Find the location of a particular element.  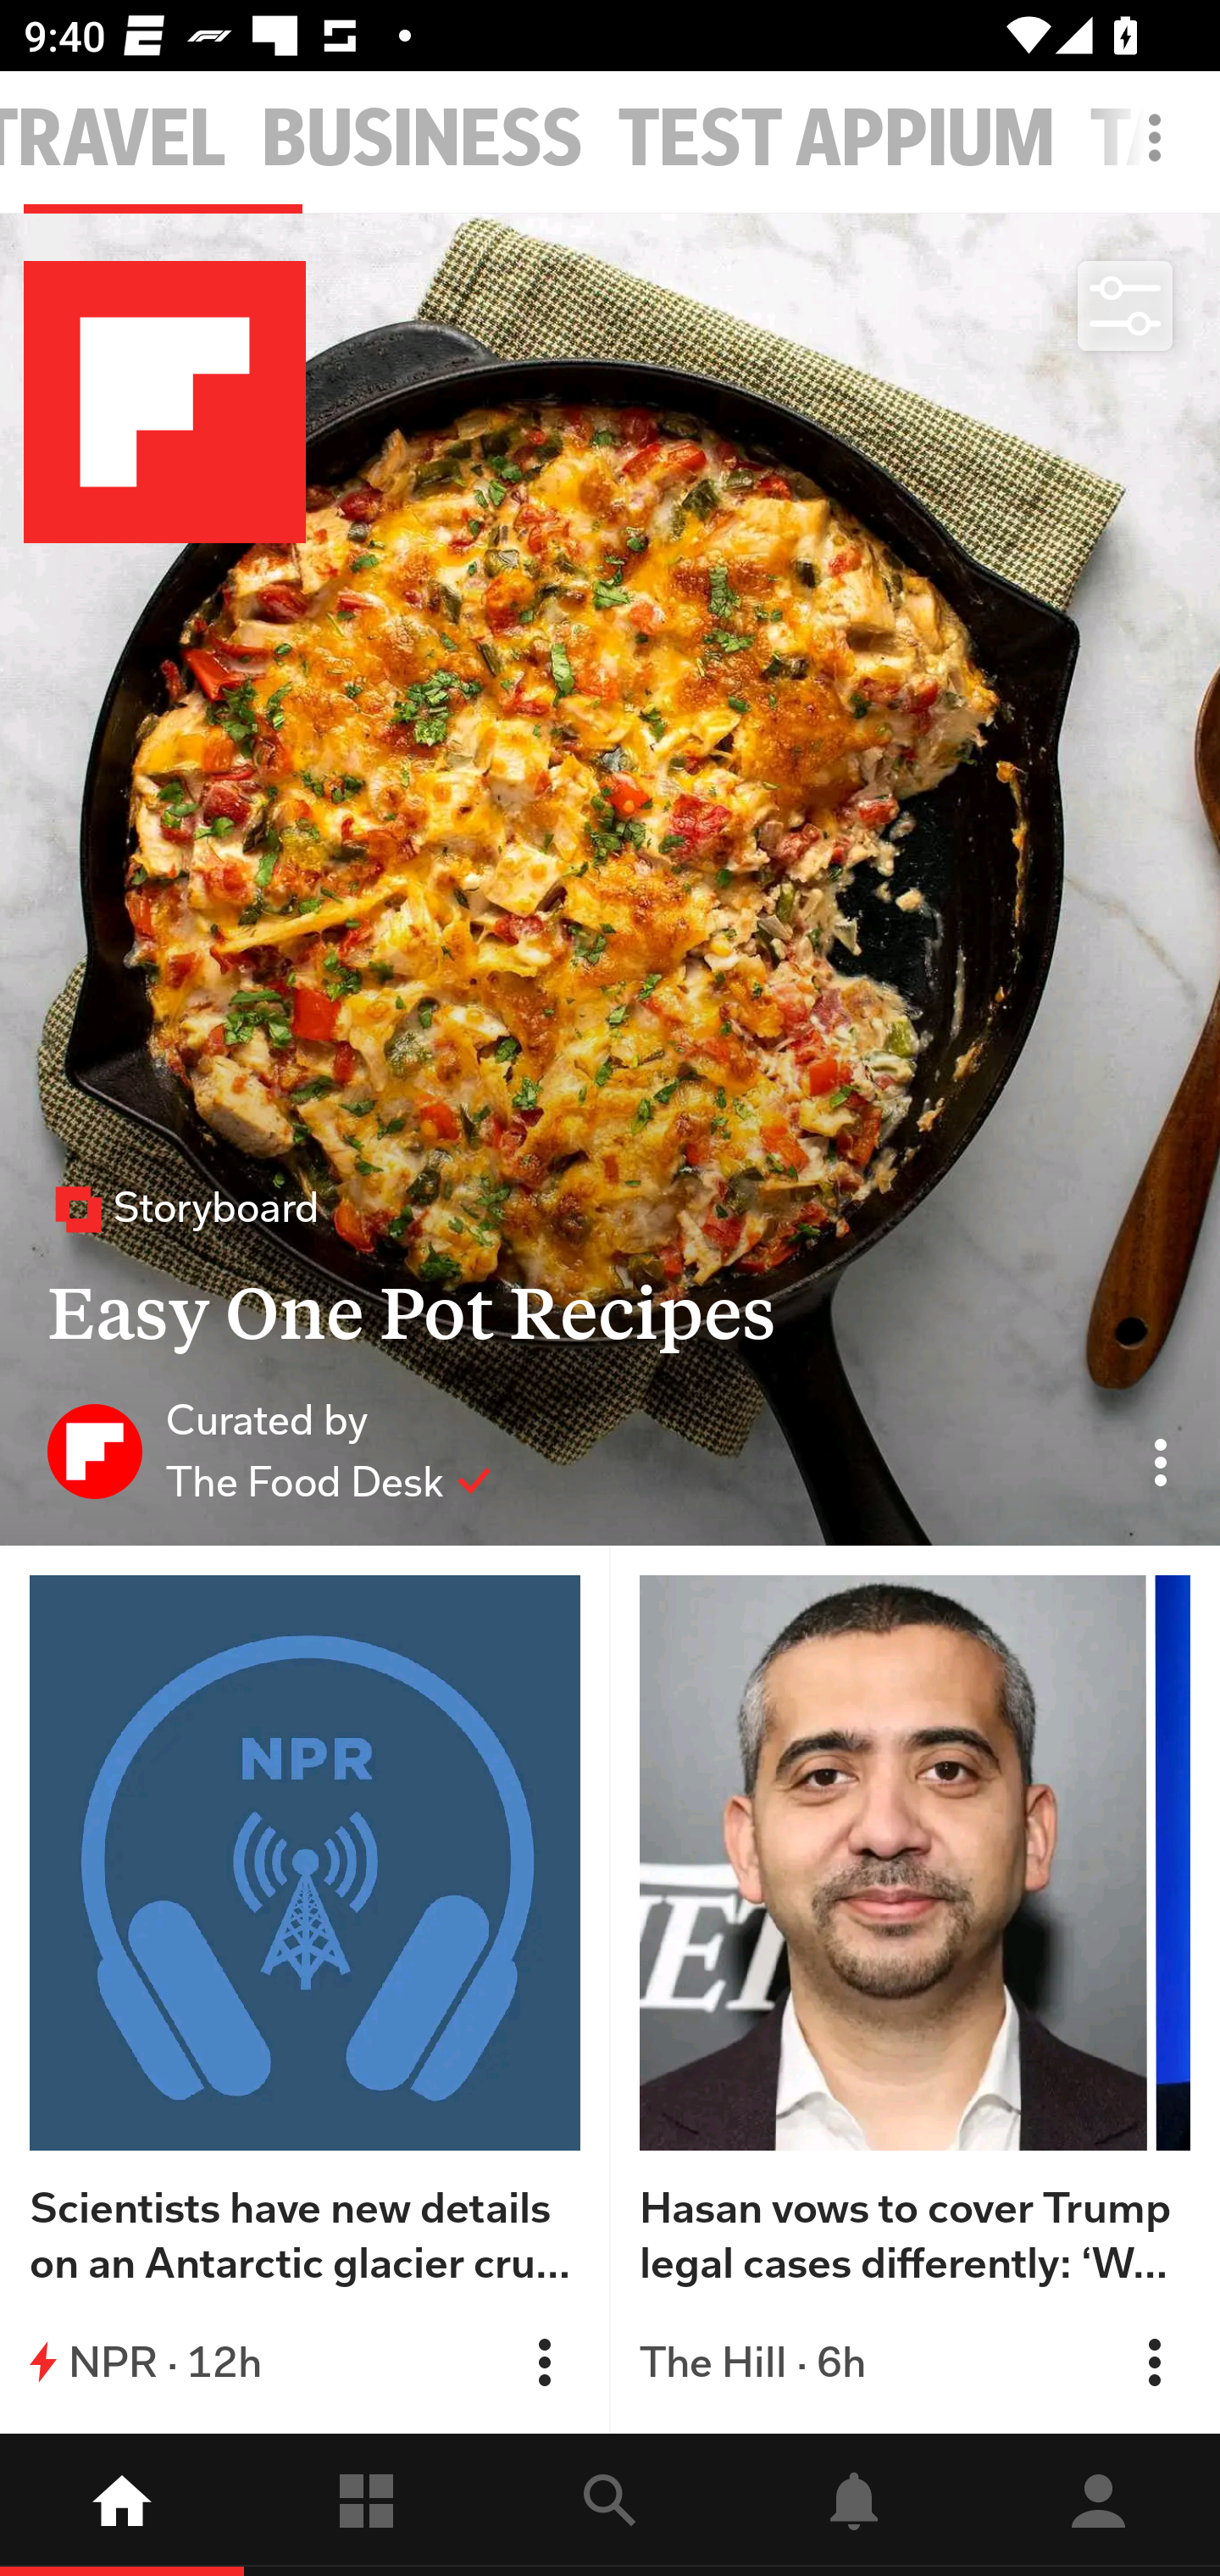

Notifications is located at coordinates (854, 2505).